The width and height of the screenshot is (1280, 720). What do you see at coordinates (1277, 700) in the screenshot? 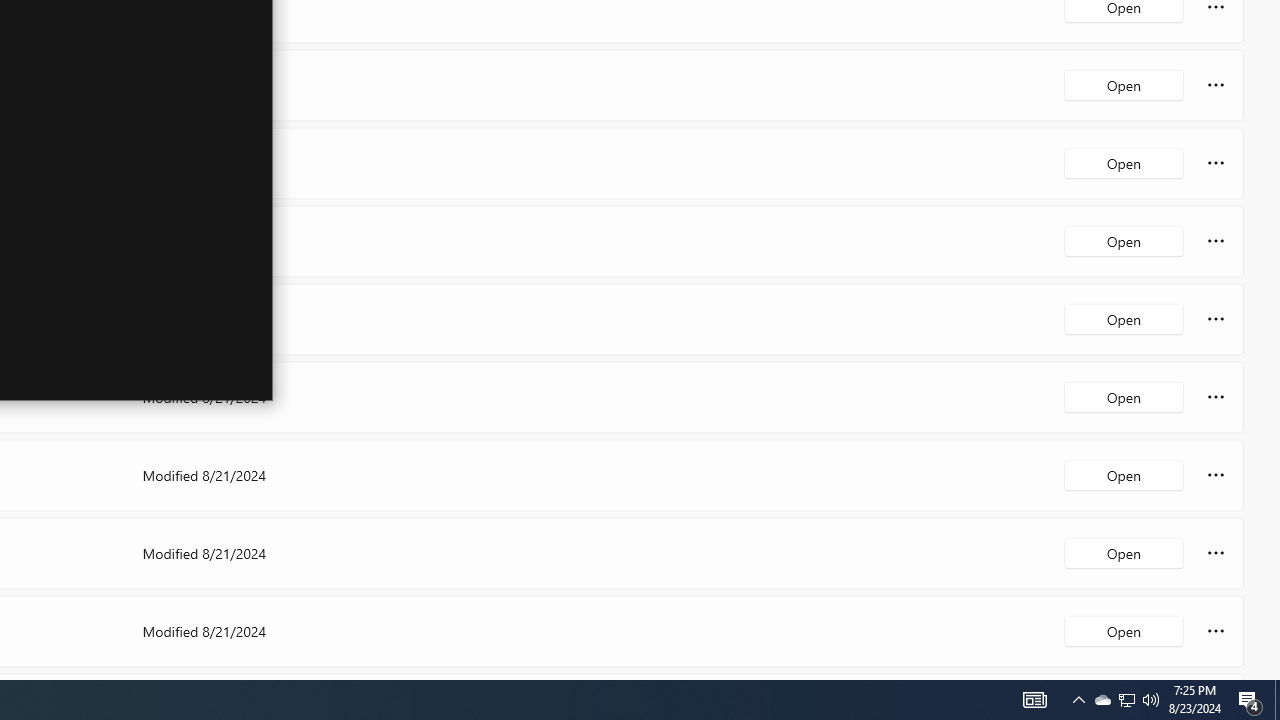
I see `Notification Chevron` at bounding box center [1277, 700].